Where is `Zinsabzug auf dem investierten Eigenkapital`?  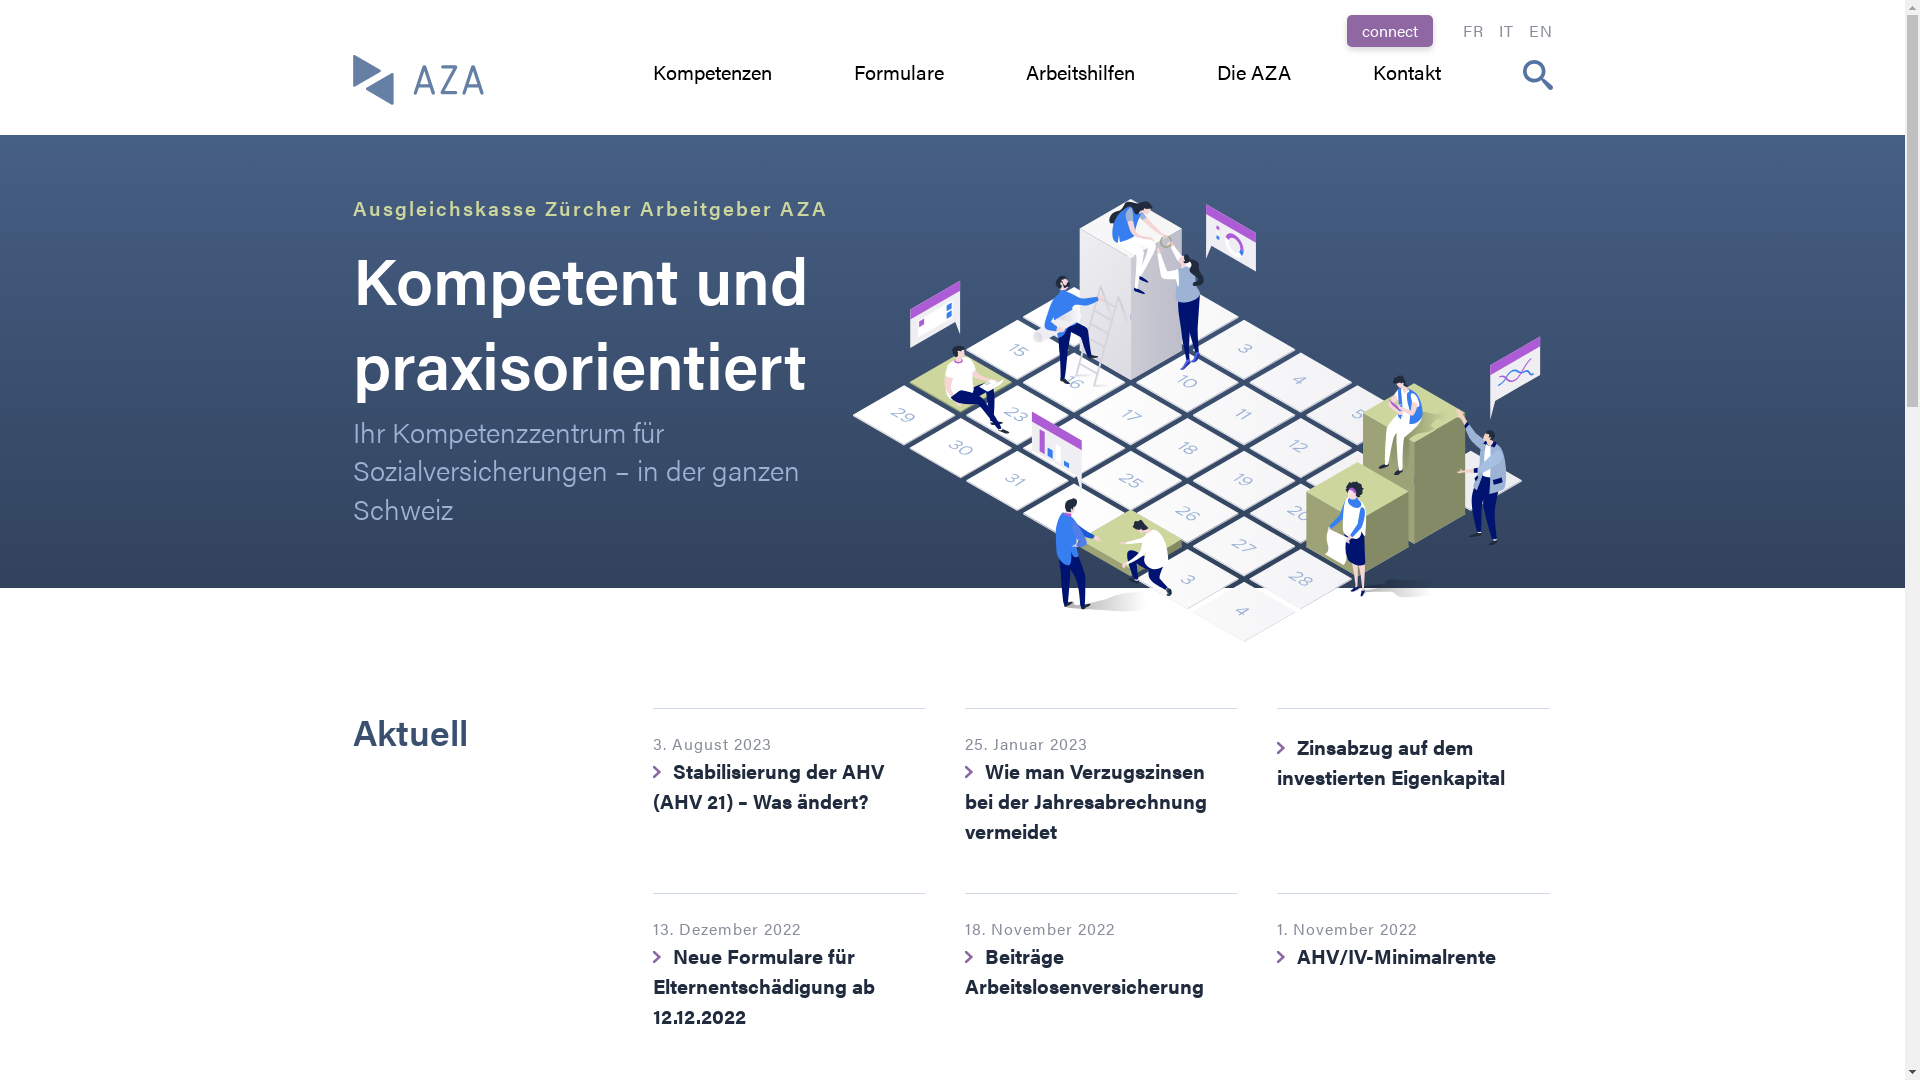
Zinsabzug auf dem investierten Eigenkapital is located at coordinates (1413, 780).